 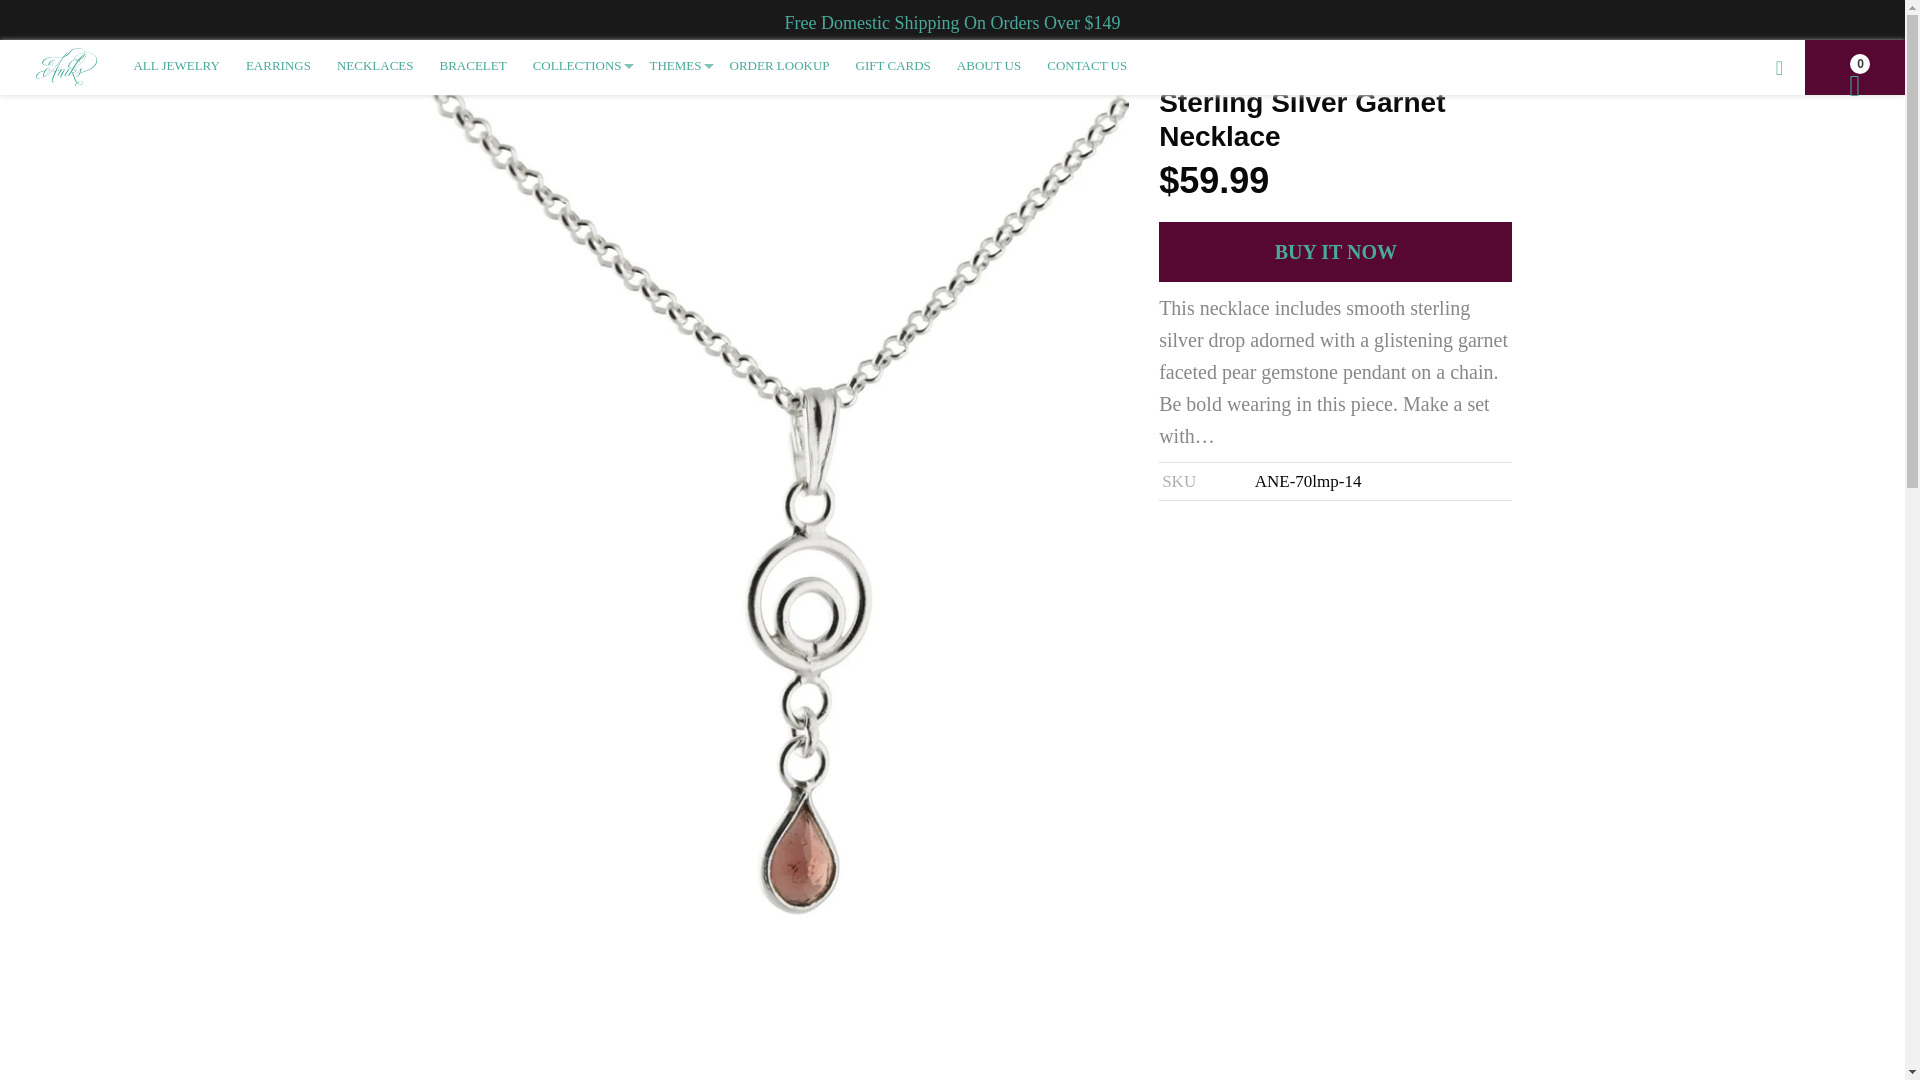 I want to click on ALL JEWELRY, so click(x=176, y=64).